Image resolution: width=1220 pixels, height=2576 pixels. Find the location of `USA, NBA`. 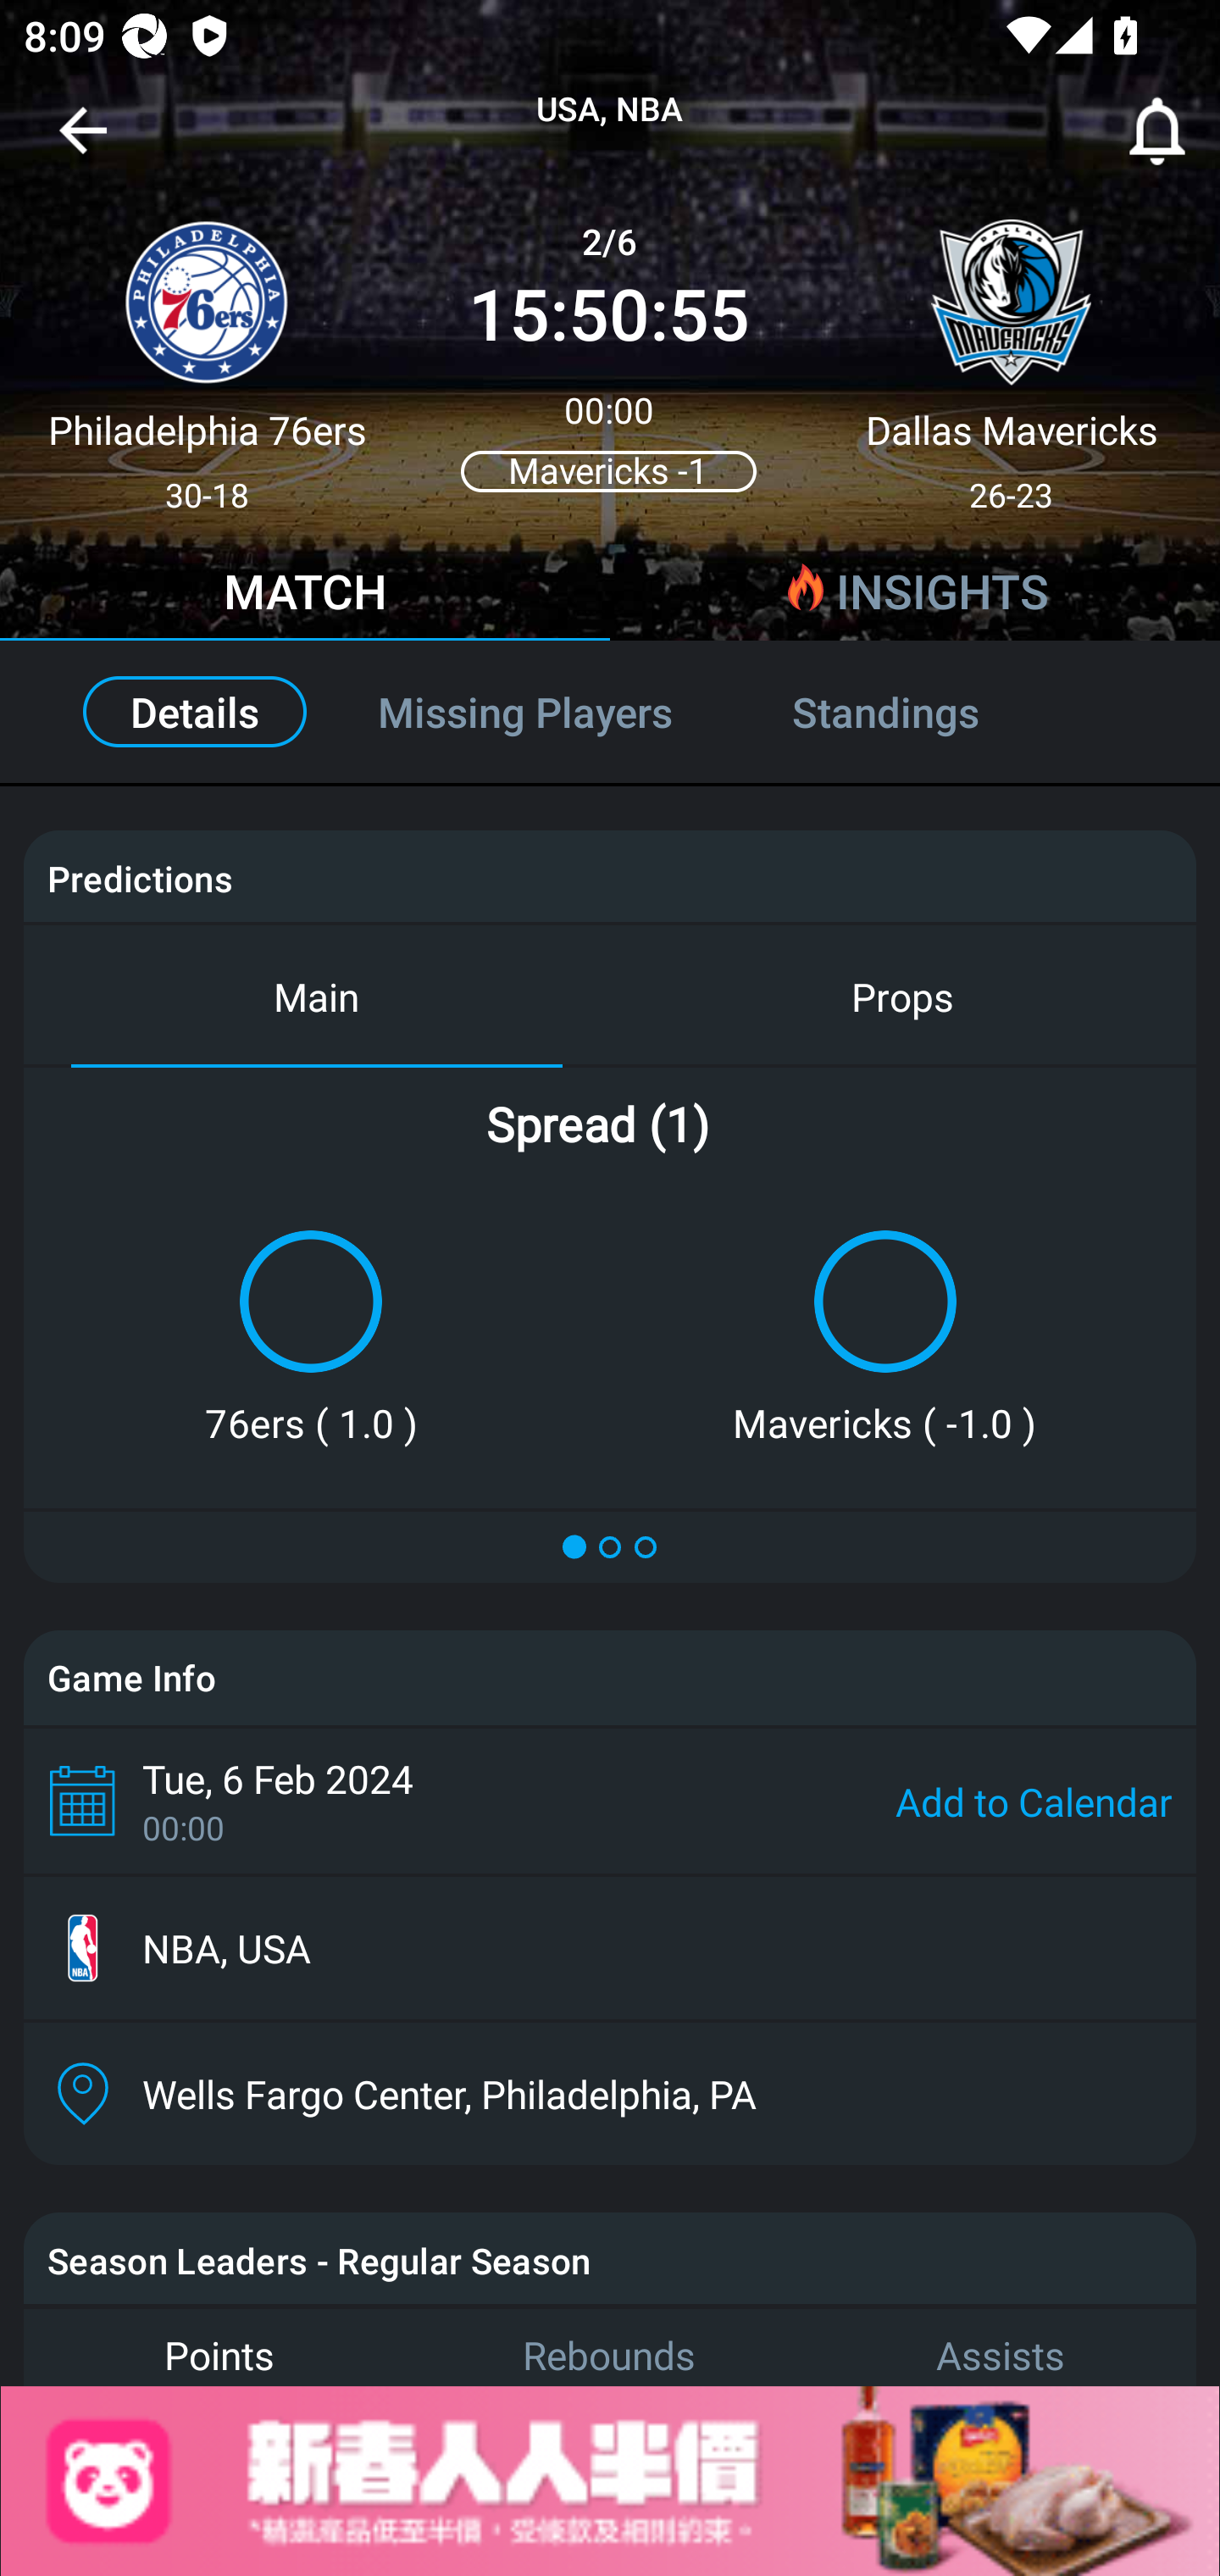

USA, NBA is located at coordinates (610, 110).